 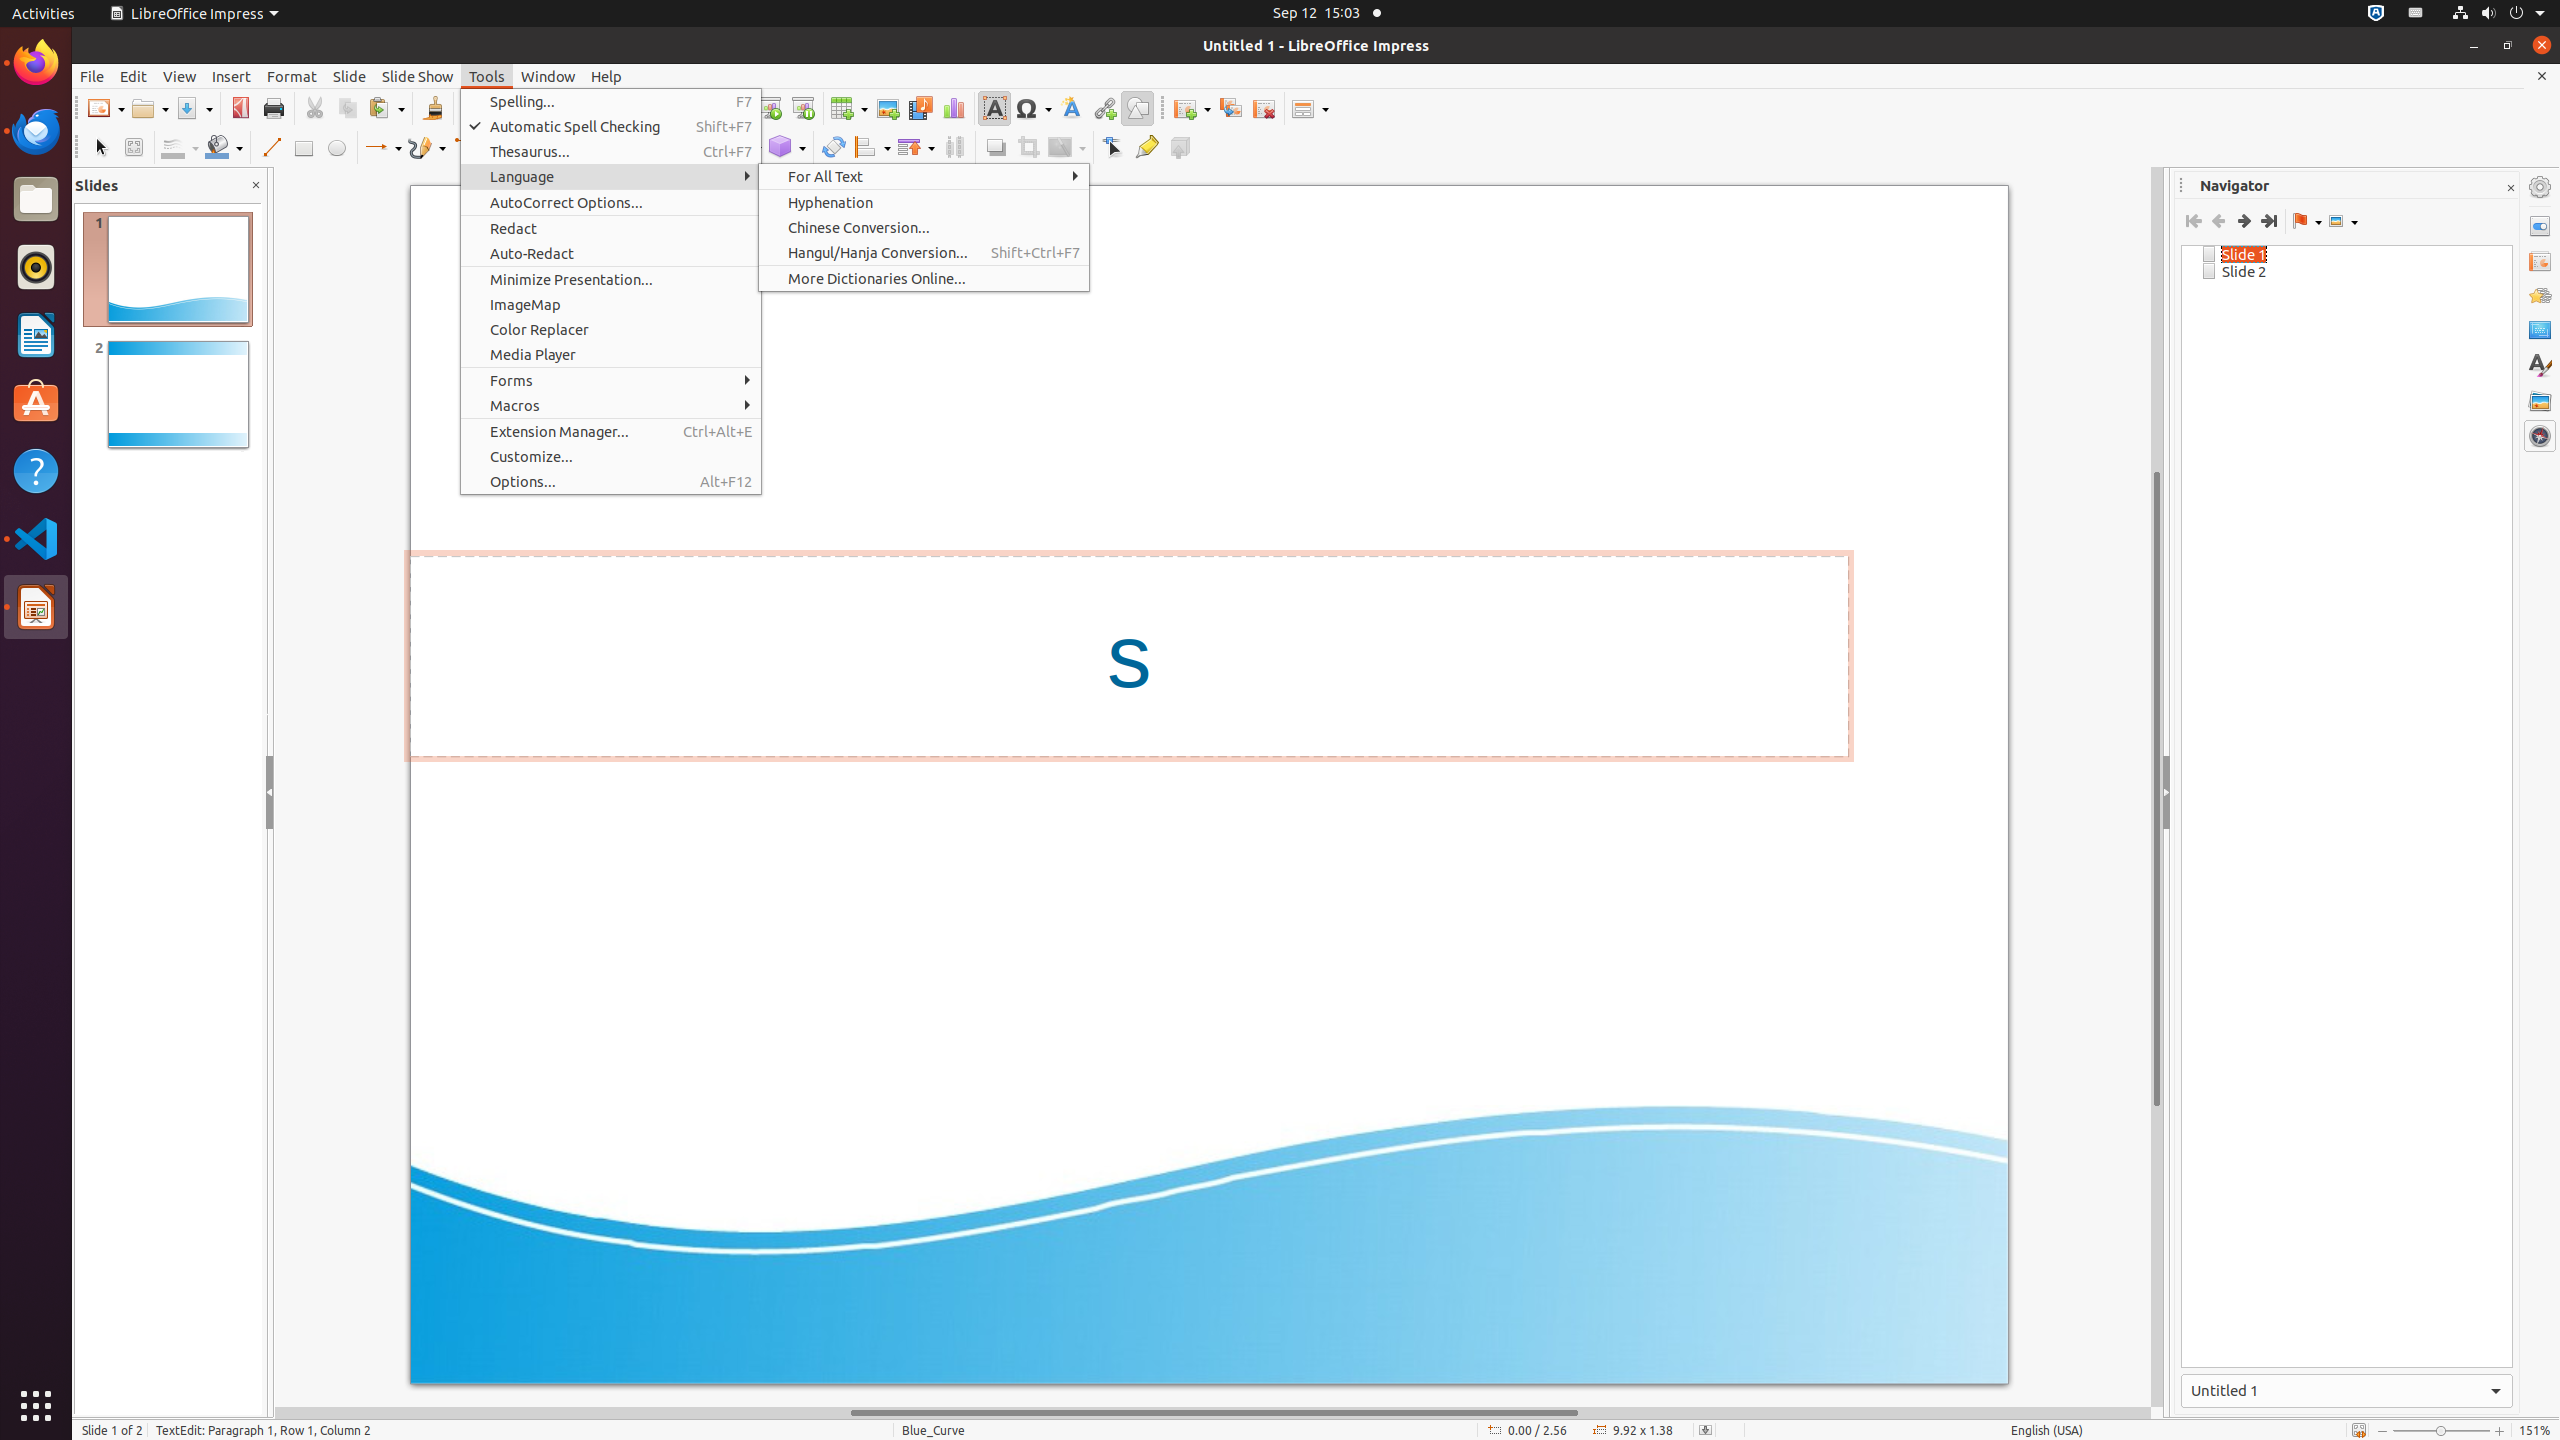 What do you see at coordinates (611, 152) in the screenshot?
I see `Thesaurus...` at bounding box center [611, 152].